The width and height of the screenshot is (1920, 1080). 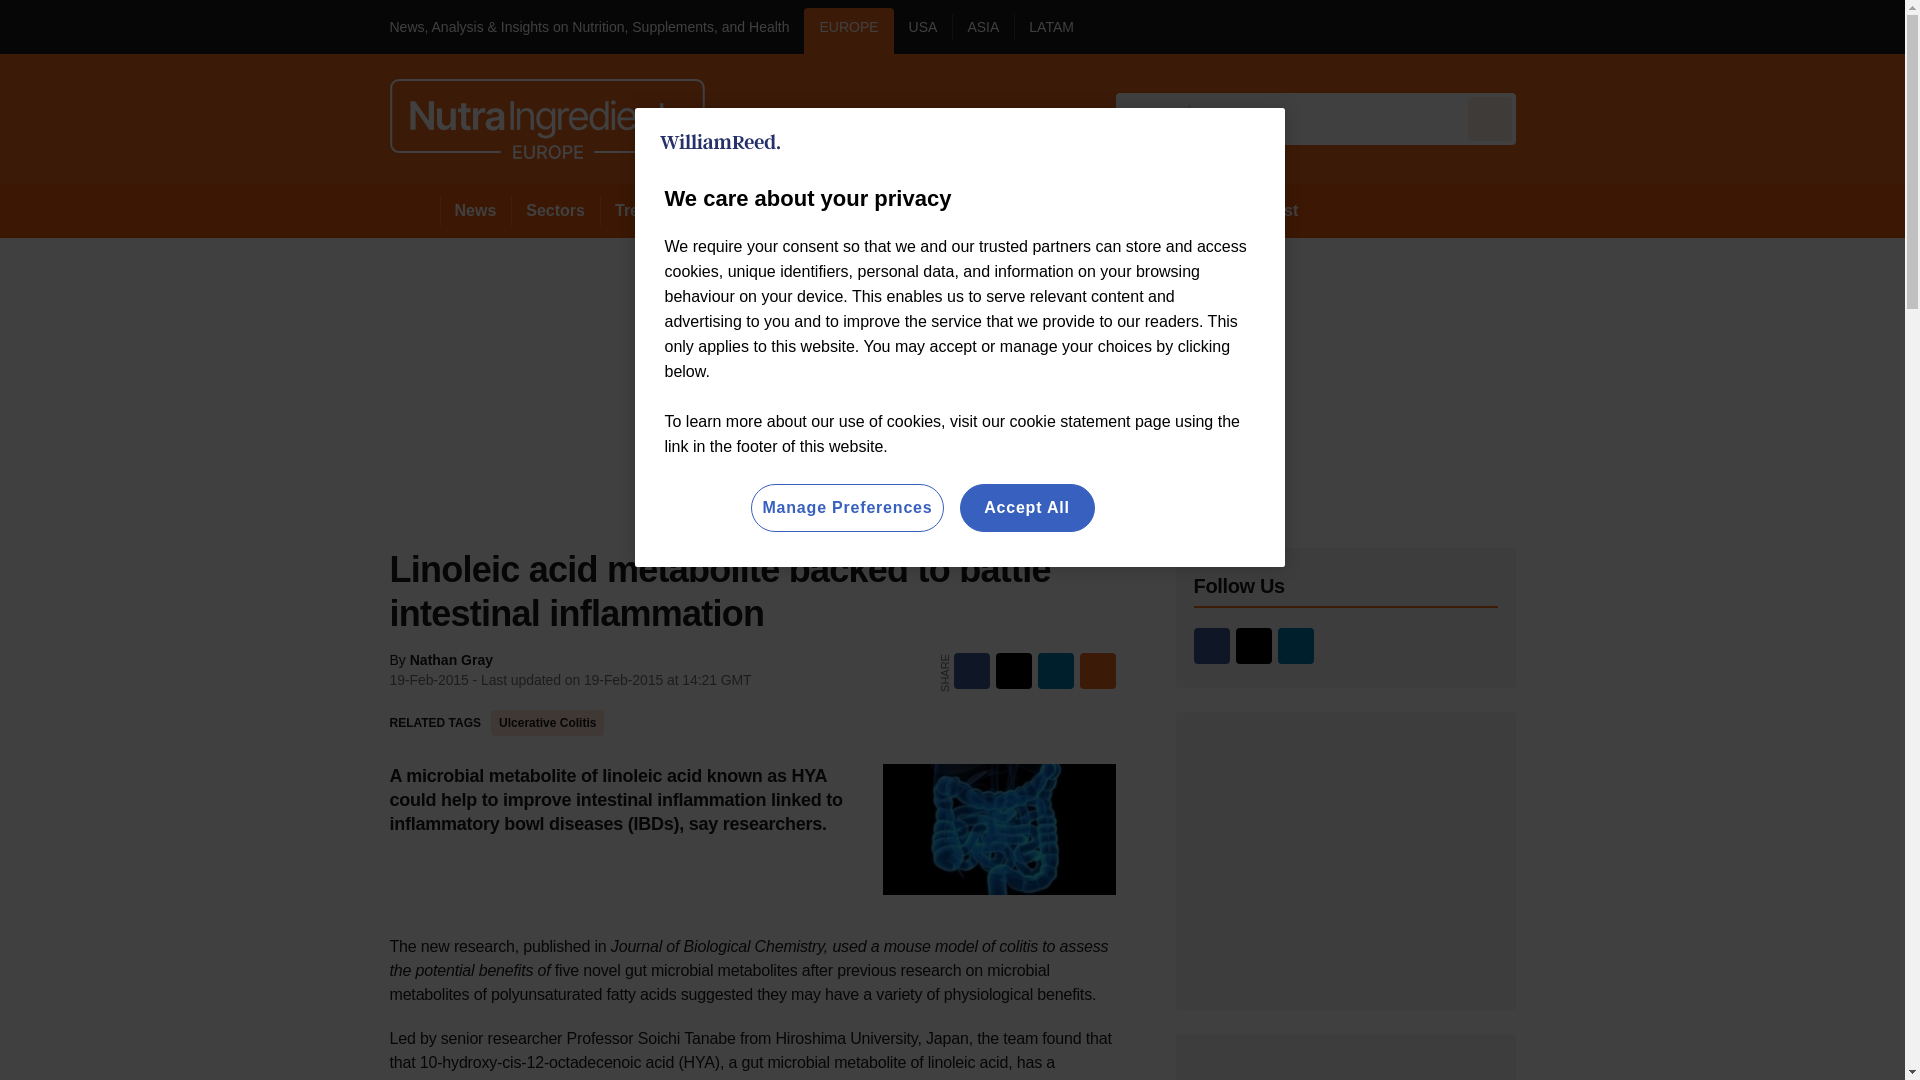 What do you see at coordinates (414, 210) in the screenshot?
I see `Home` at bounding box center [414, 210].